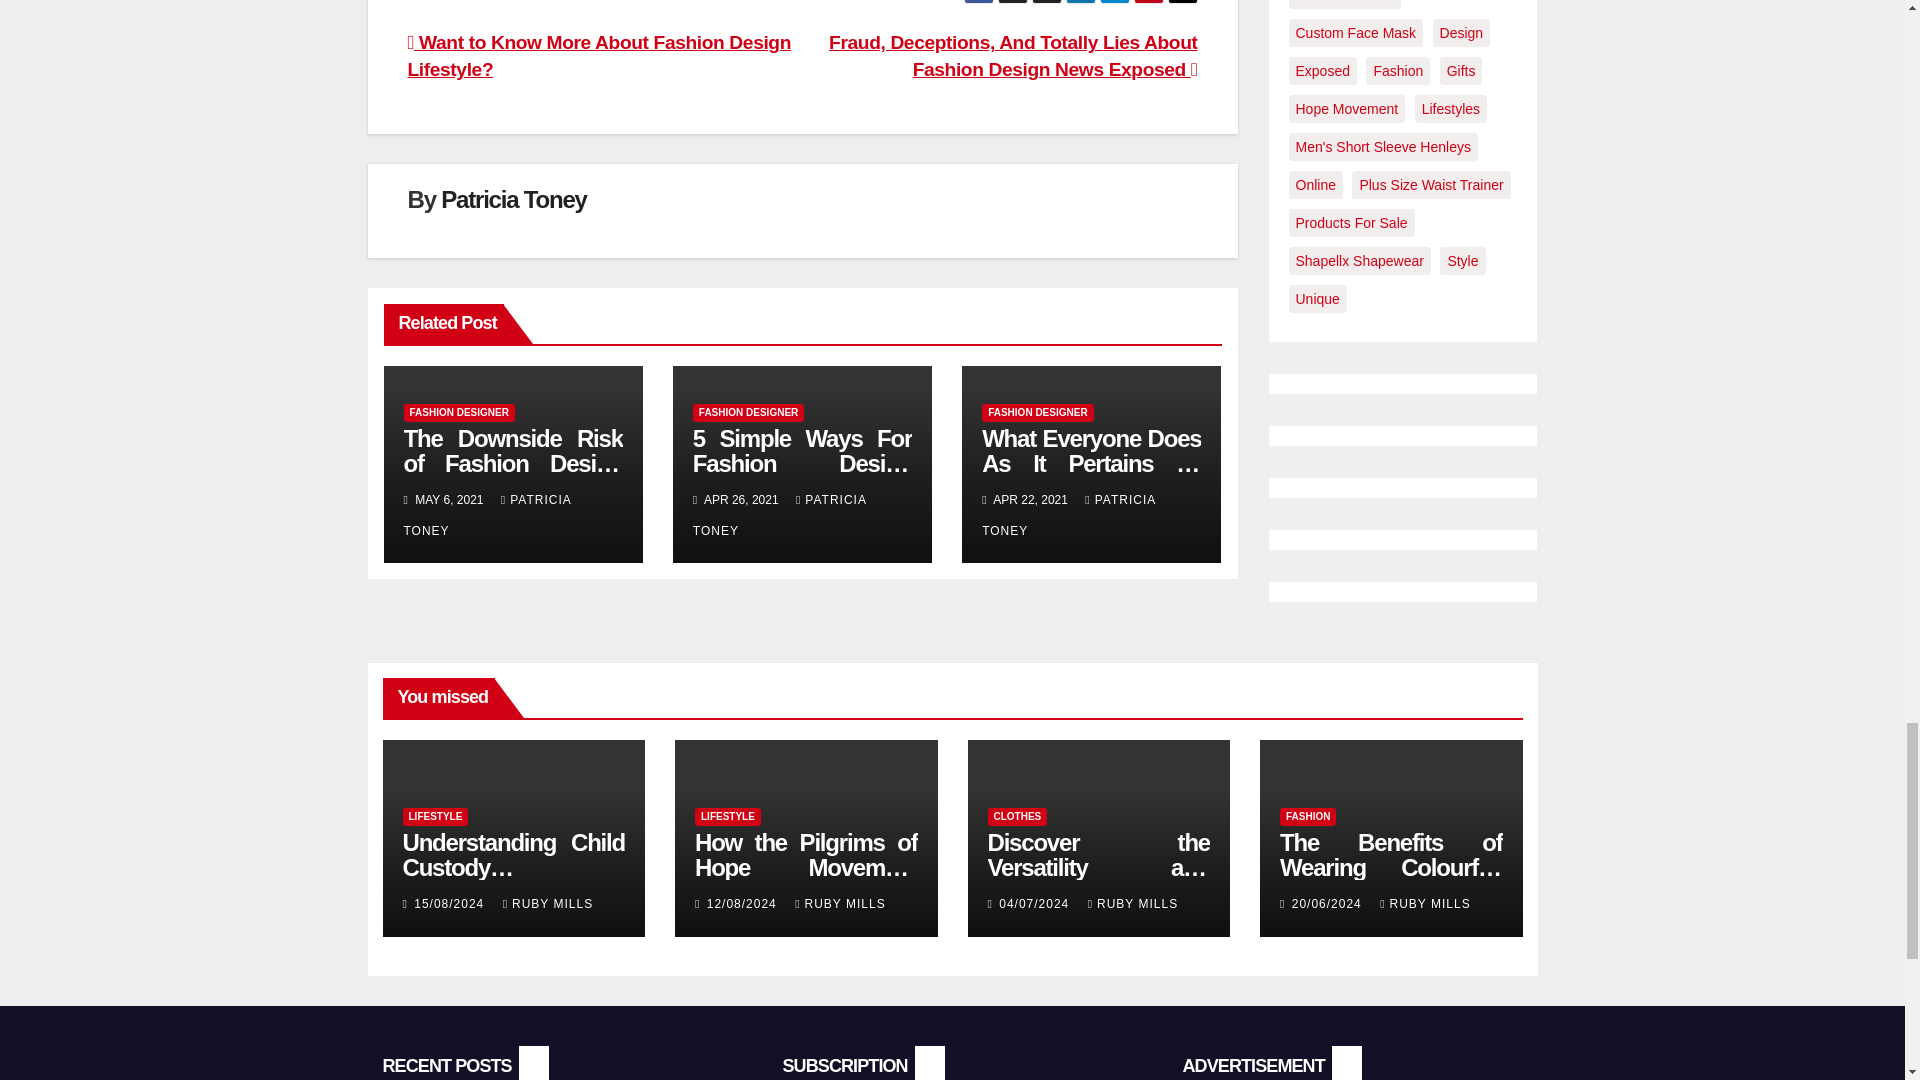 The image size is (1920, 1080). I want to click on Permalink to: 5 Simple Ways For Fashion Design News Found, so click(802, 464).